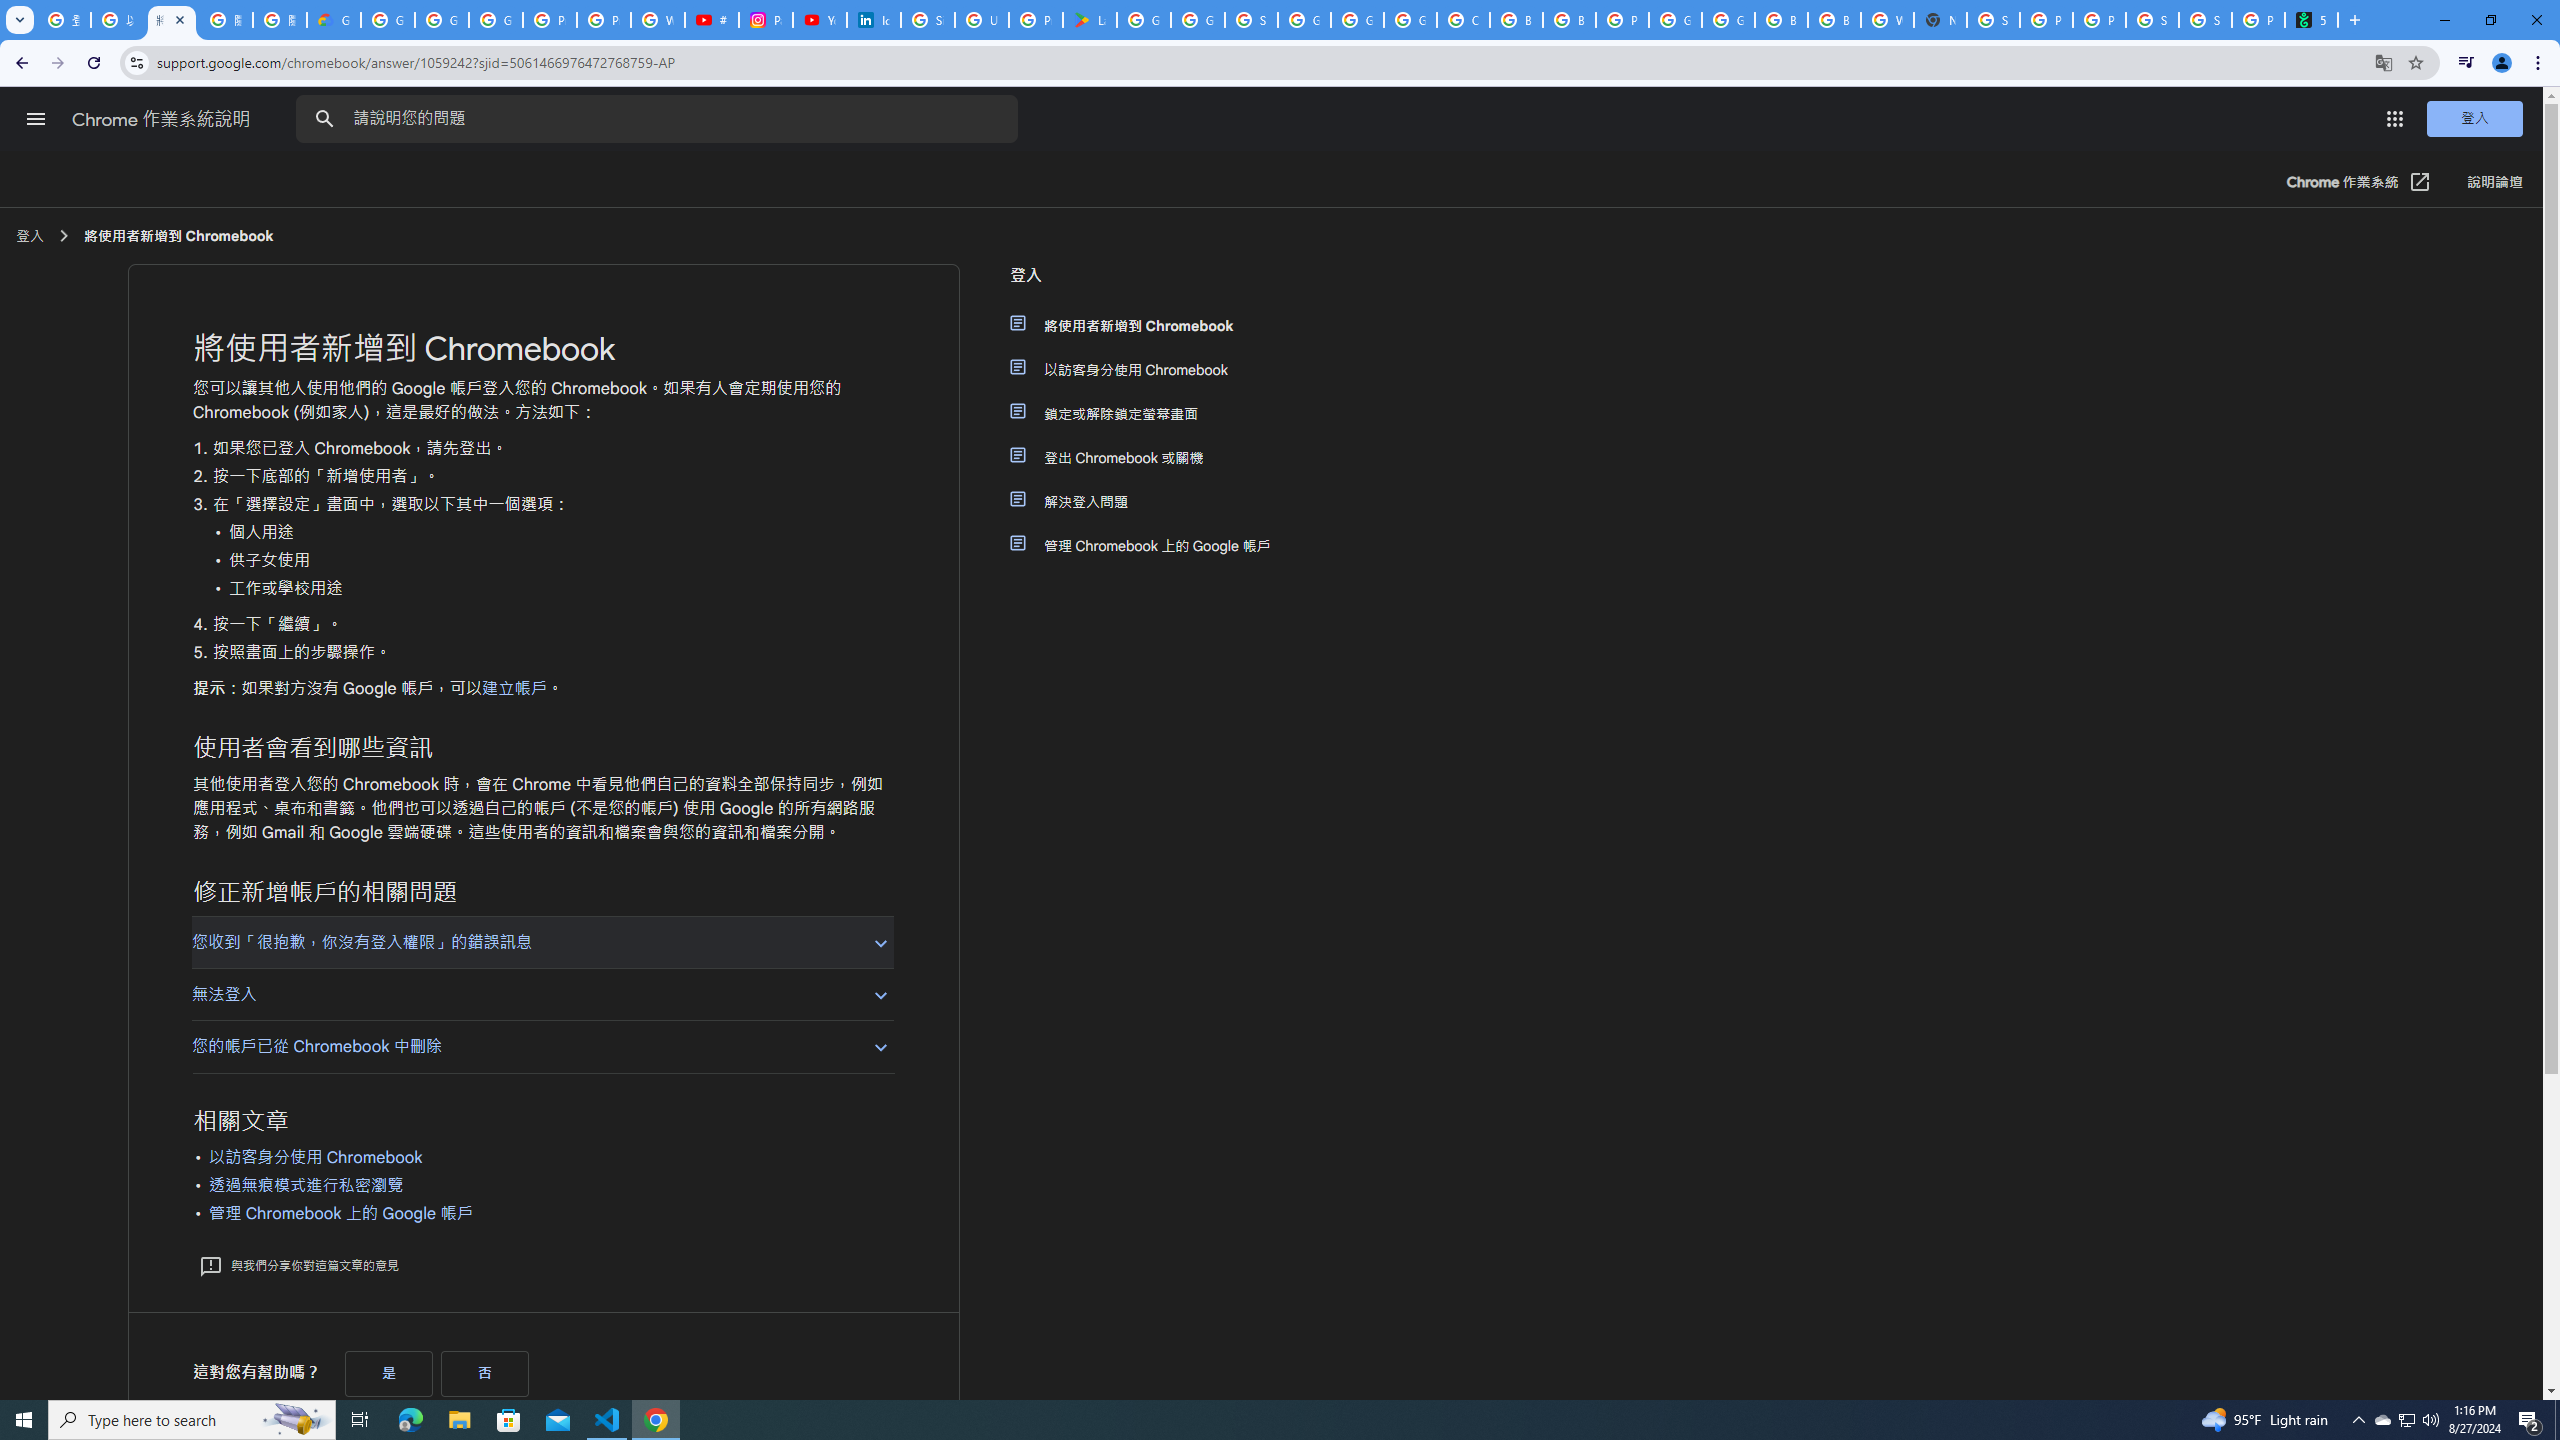  What do you see at coordinates (1198, 20) in the screenshot?
I see `Google Workspace - Specific Terms` at bounding box center [1198, 20].